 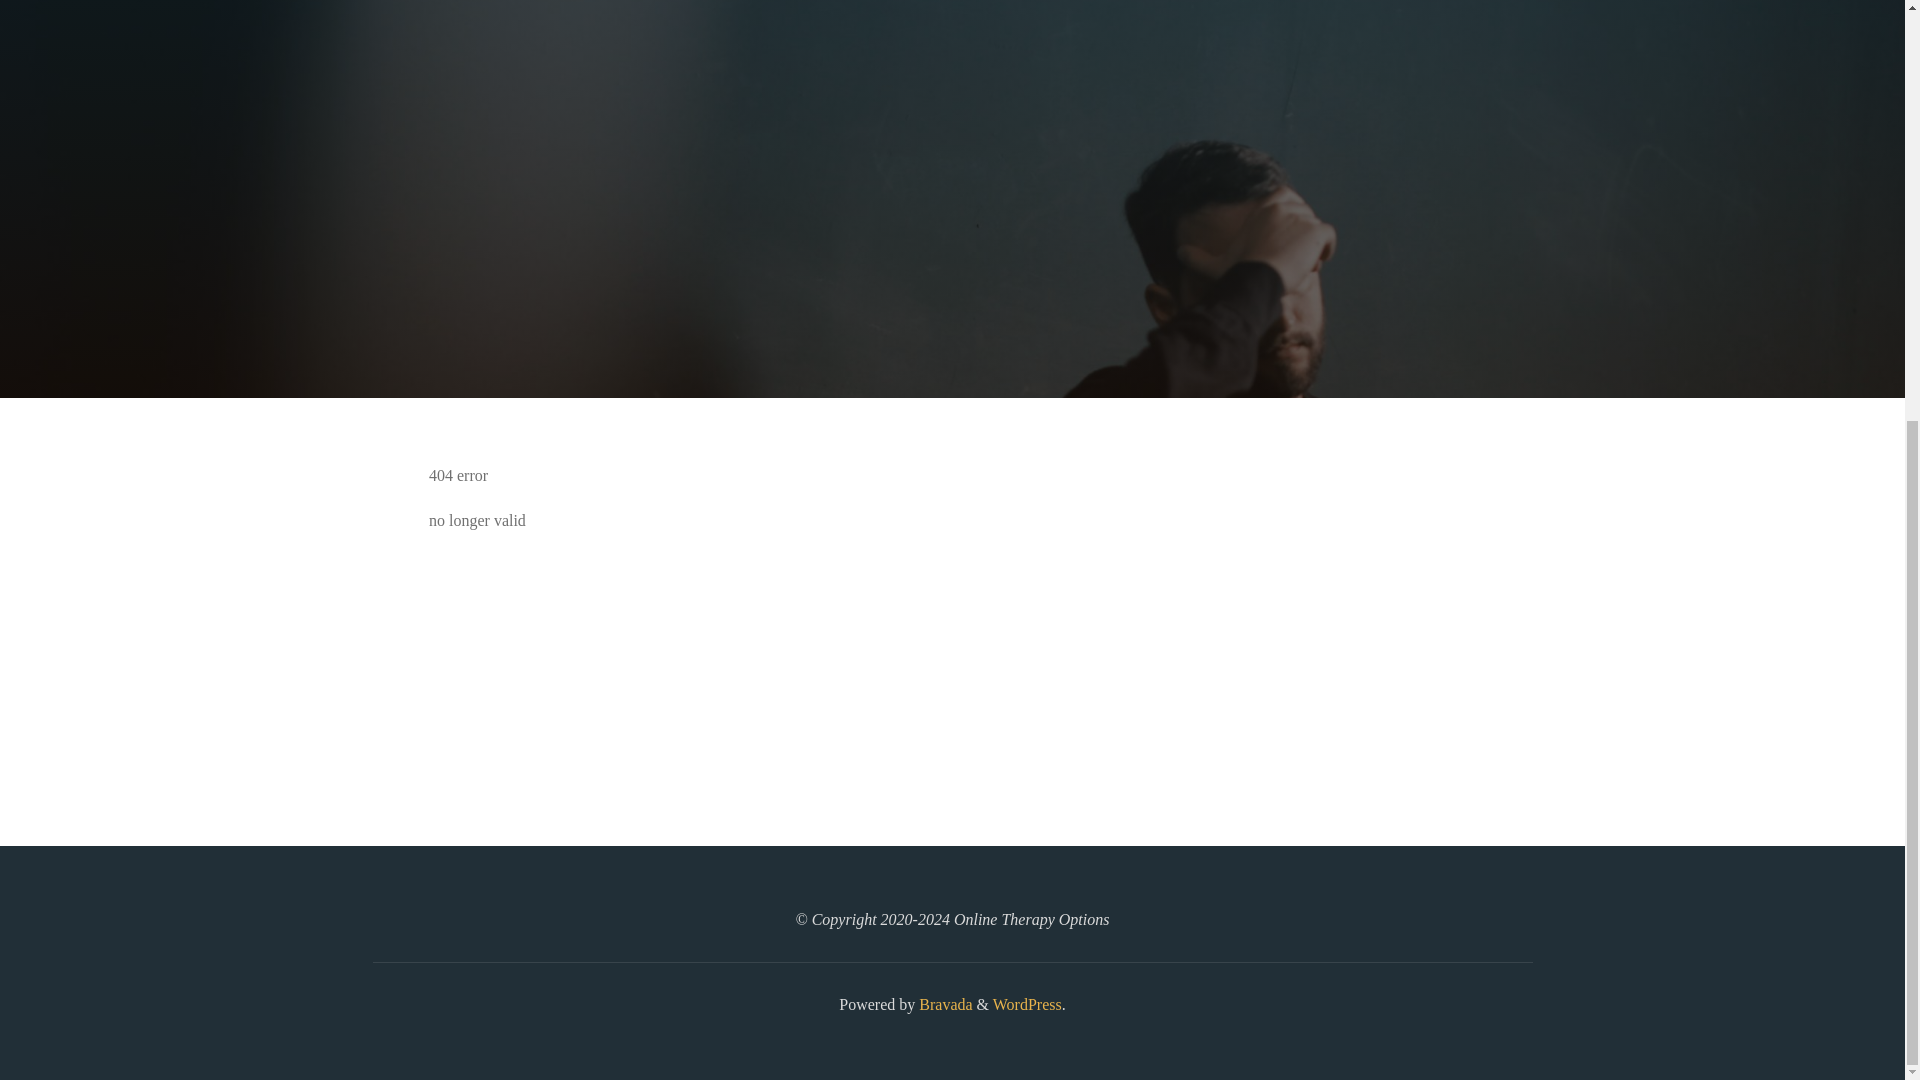 I want to click on WordPress, so click(x=1026, y=1004).